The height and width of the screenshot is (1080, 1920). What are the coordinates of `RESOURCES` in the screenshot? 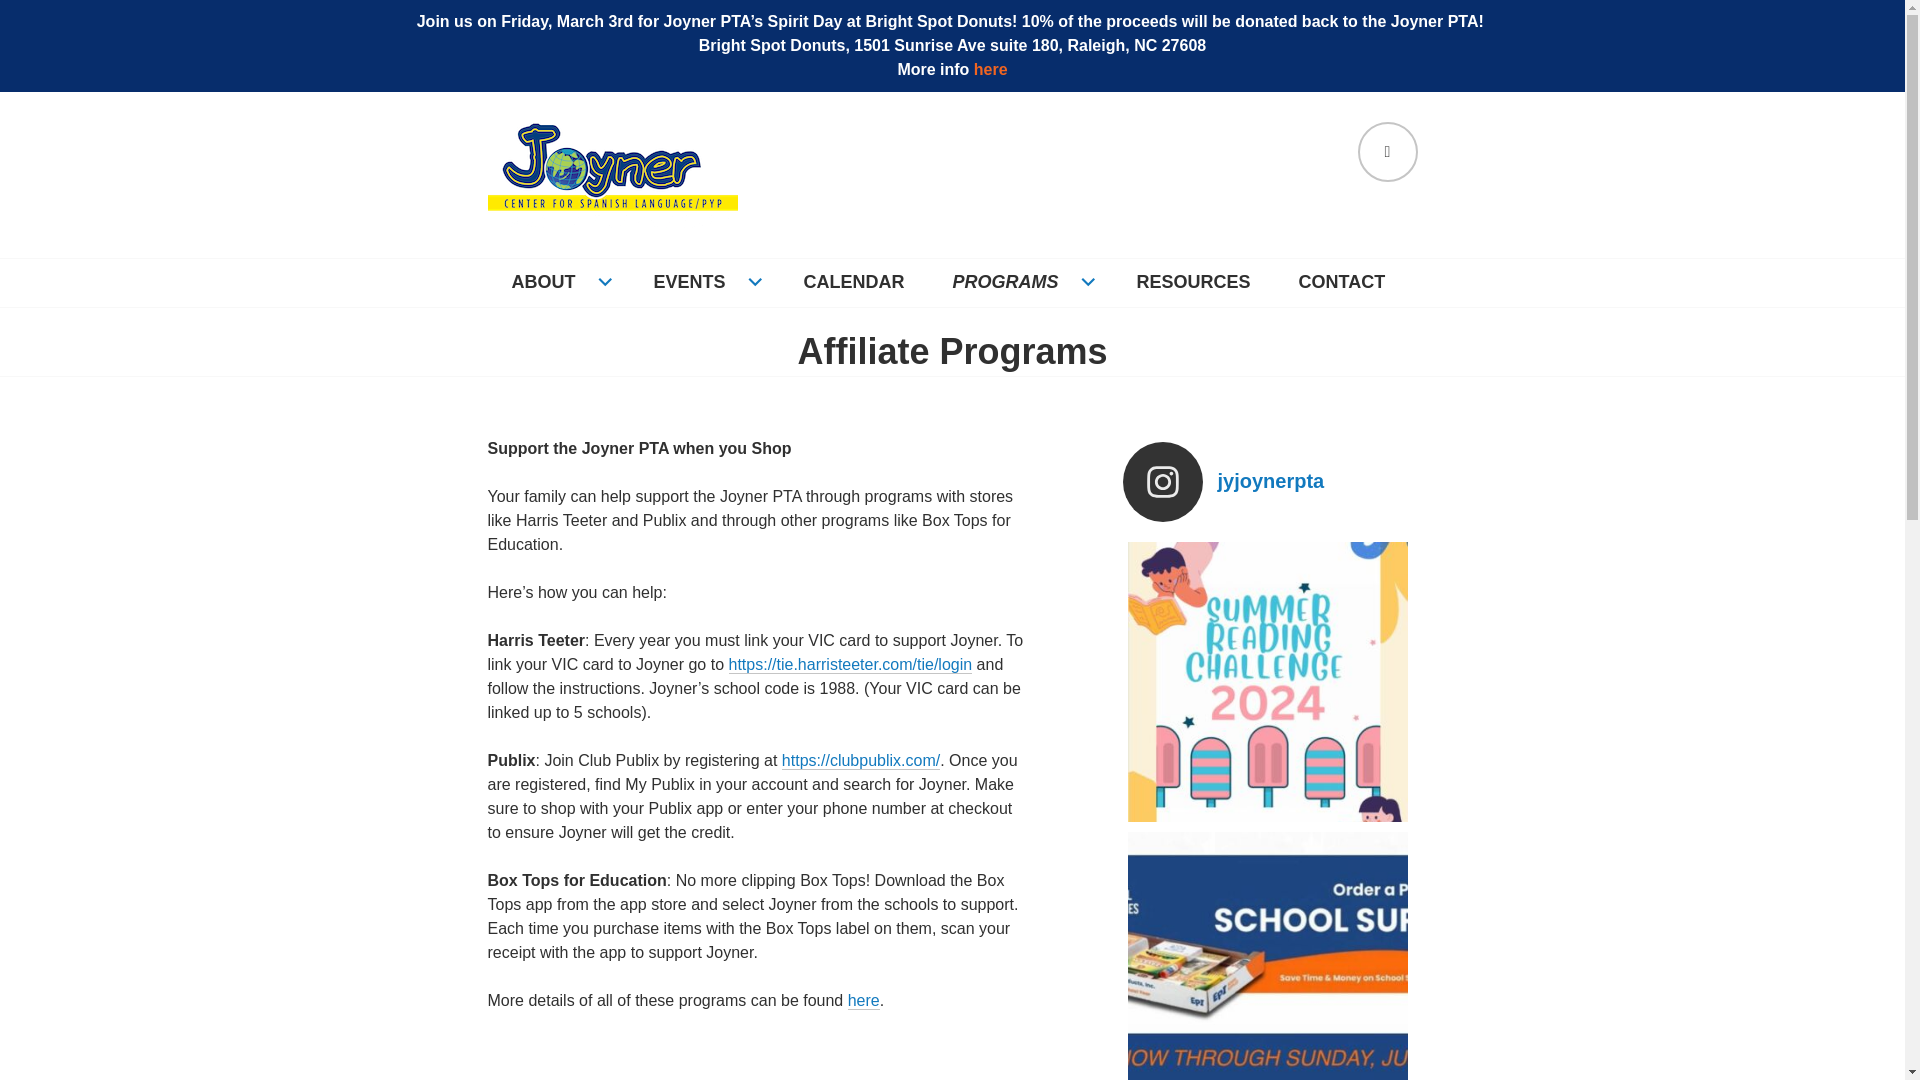 It's located at (1194, 282).